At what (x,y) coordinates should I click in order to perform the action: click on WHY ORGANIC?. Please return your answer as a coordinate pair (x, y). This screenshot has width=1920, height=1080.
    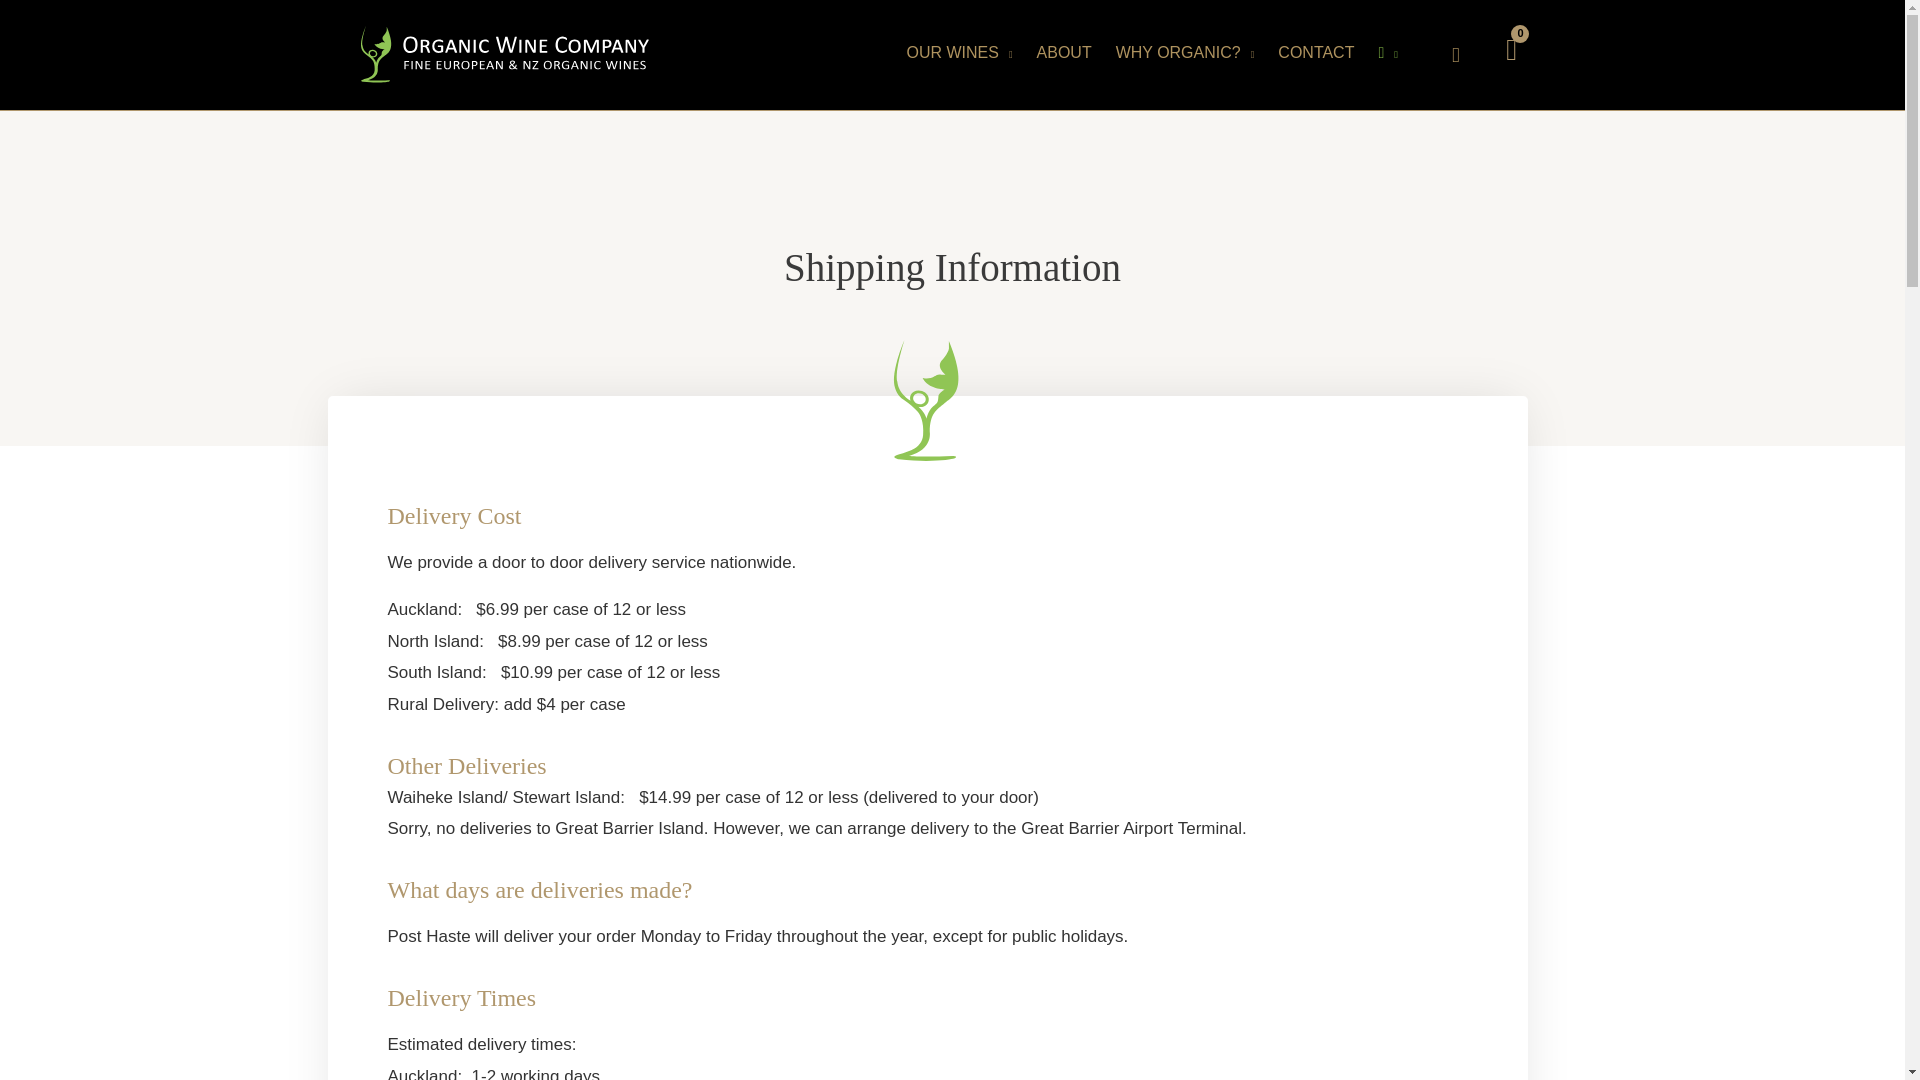
    Looking at the image, I should click on (1187, 52).